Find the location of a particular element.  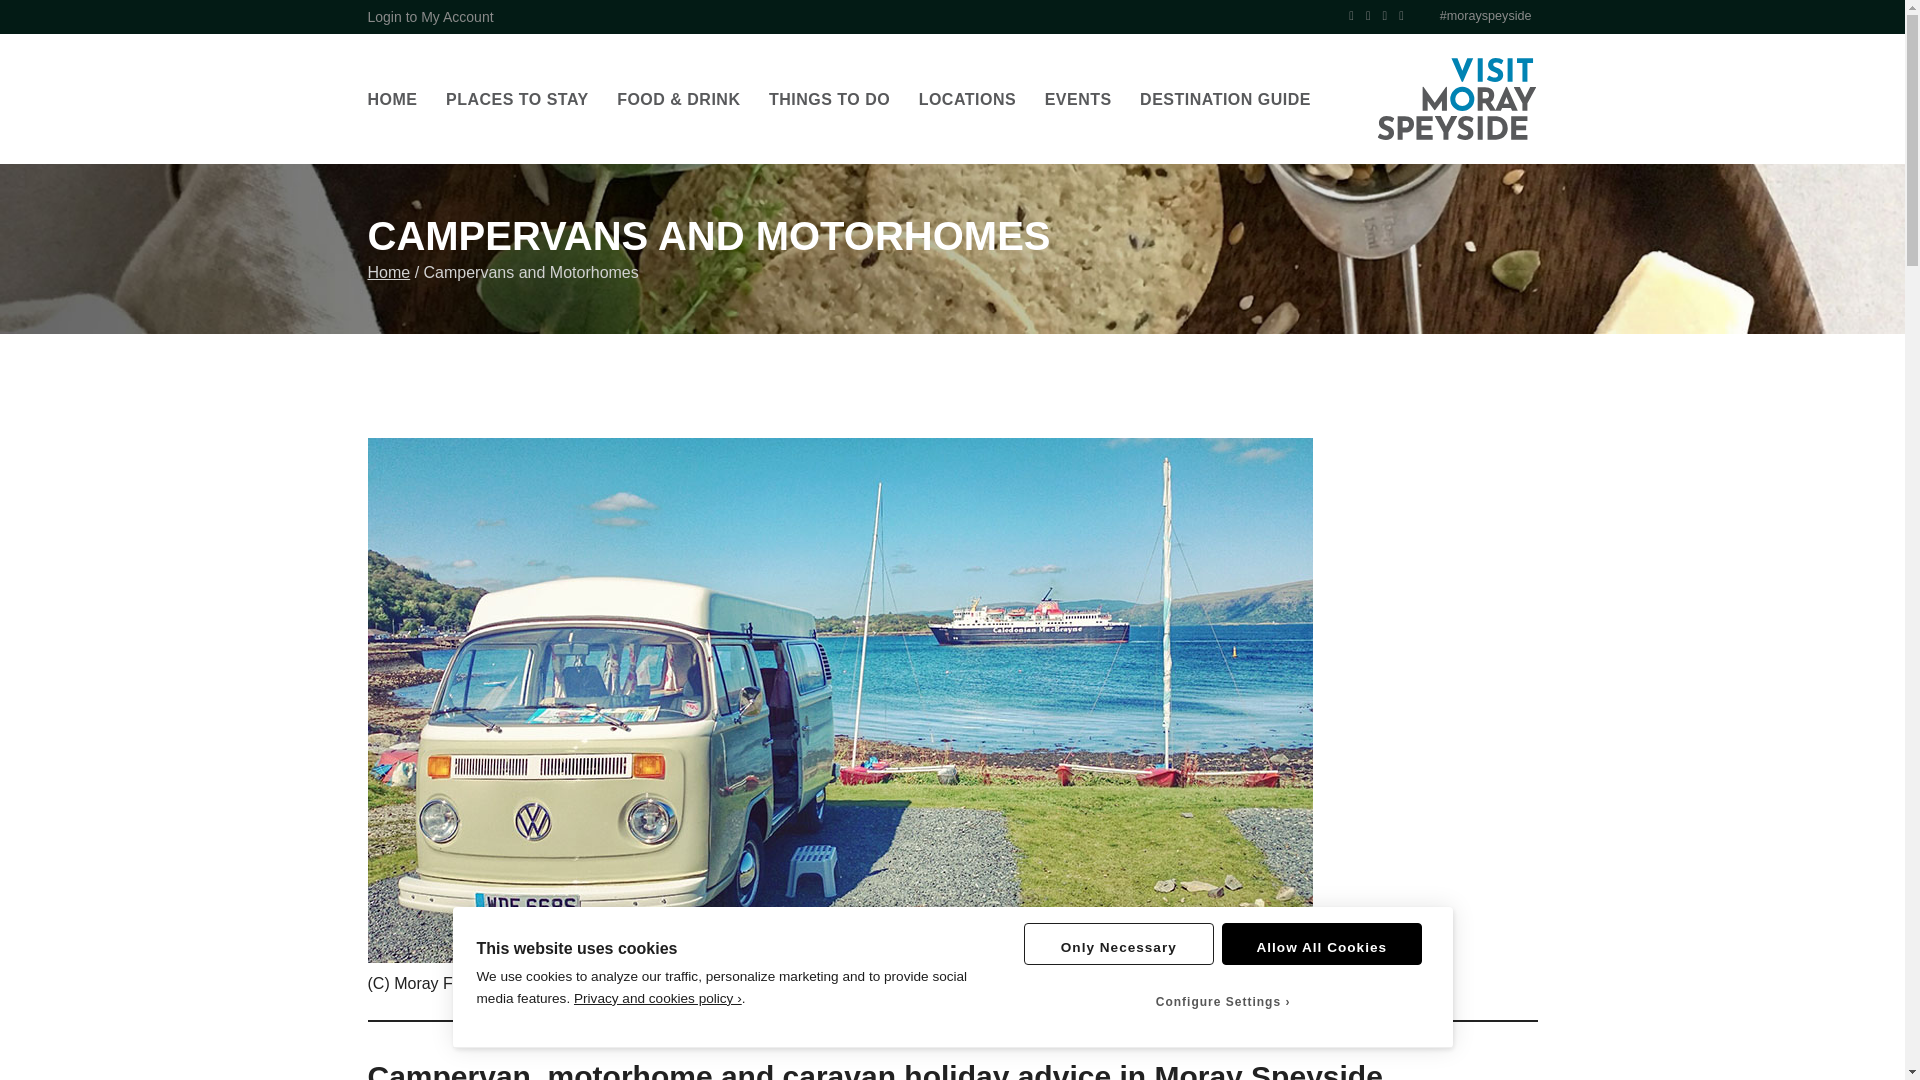

EVENTS is located at coordinates (1078, 100).